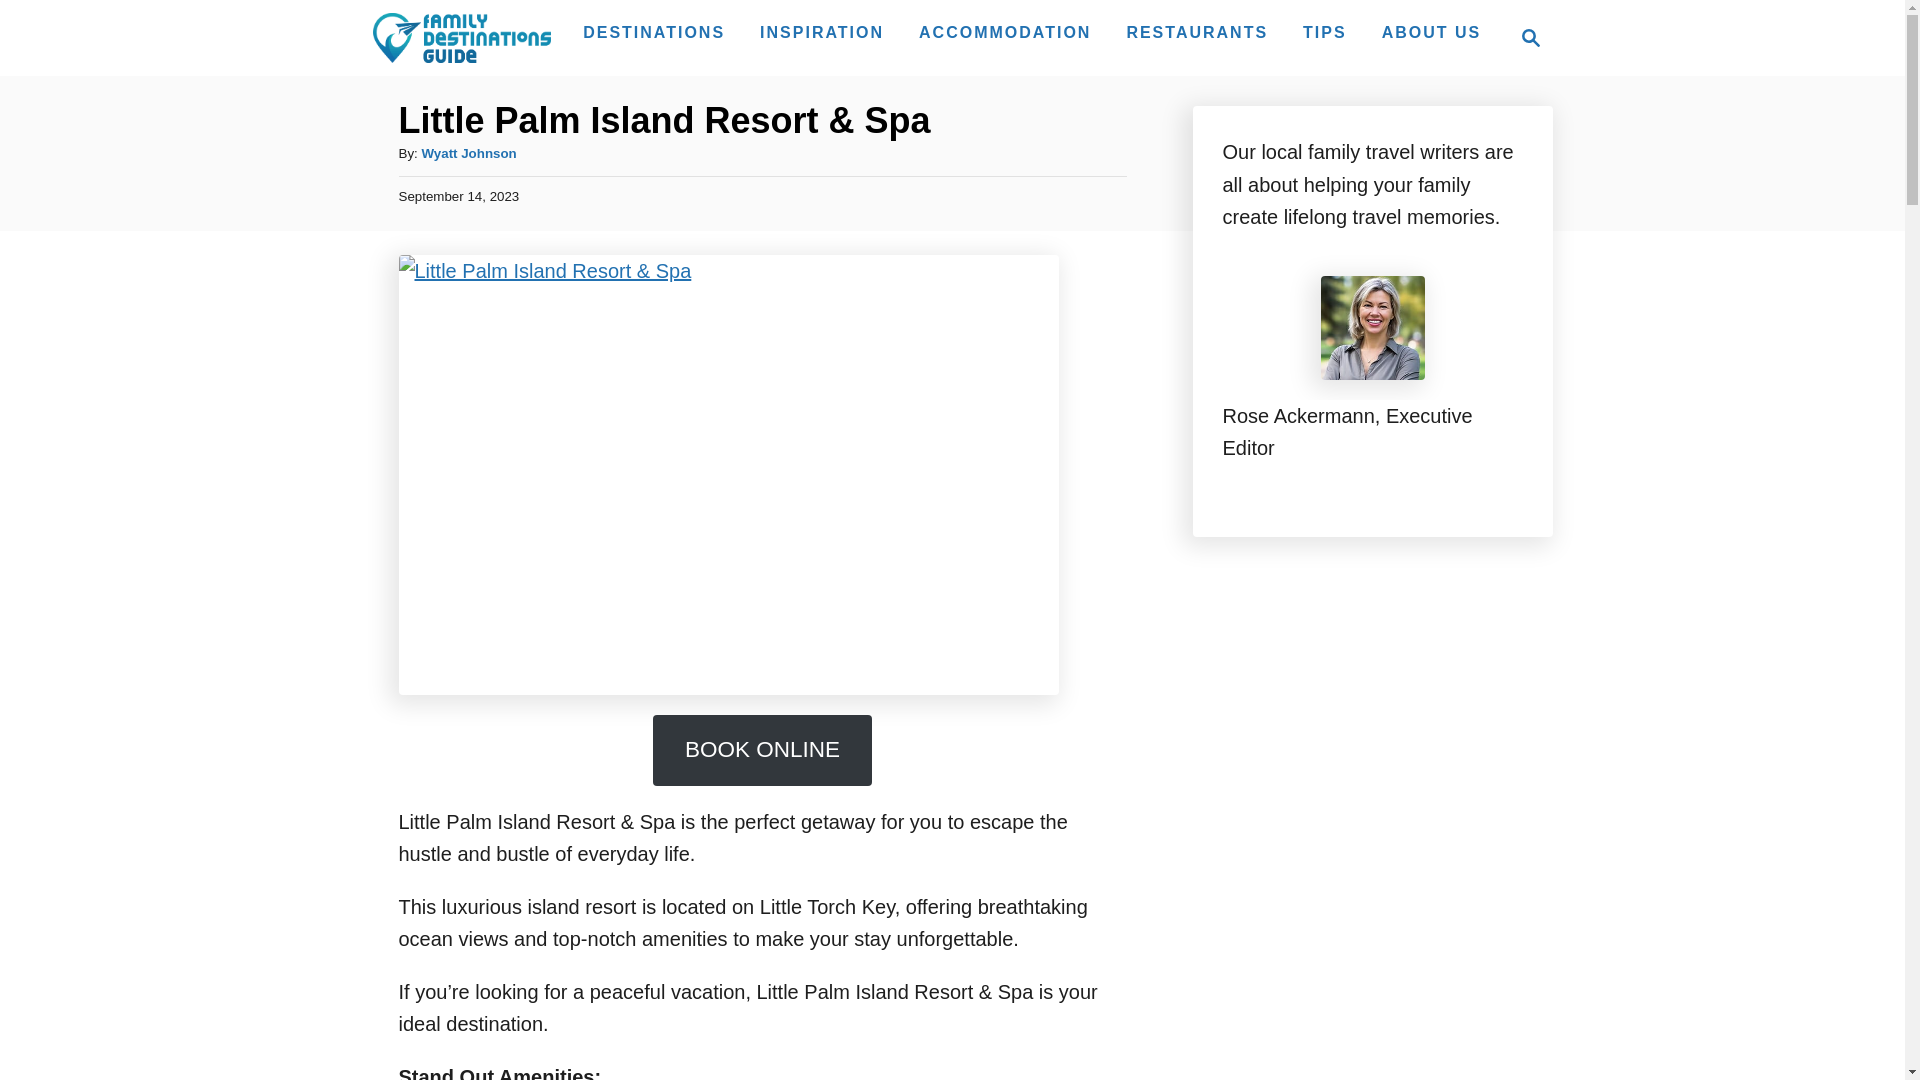  Describe the element at coordinates (460, 37) in the screenshot. I see `BOOK ONLINE` at that location.